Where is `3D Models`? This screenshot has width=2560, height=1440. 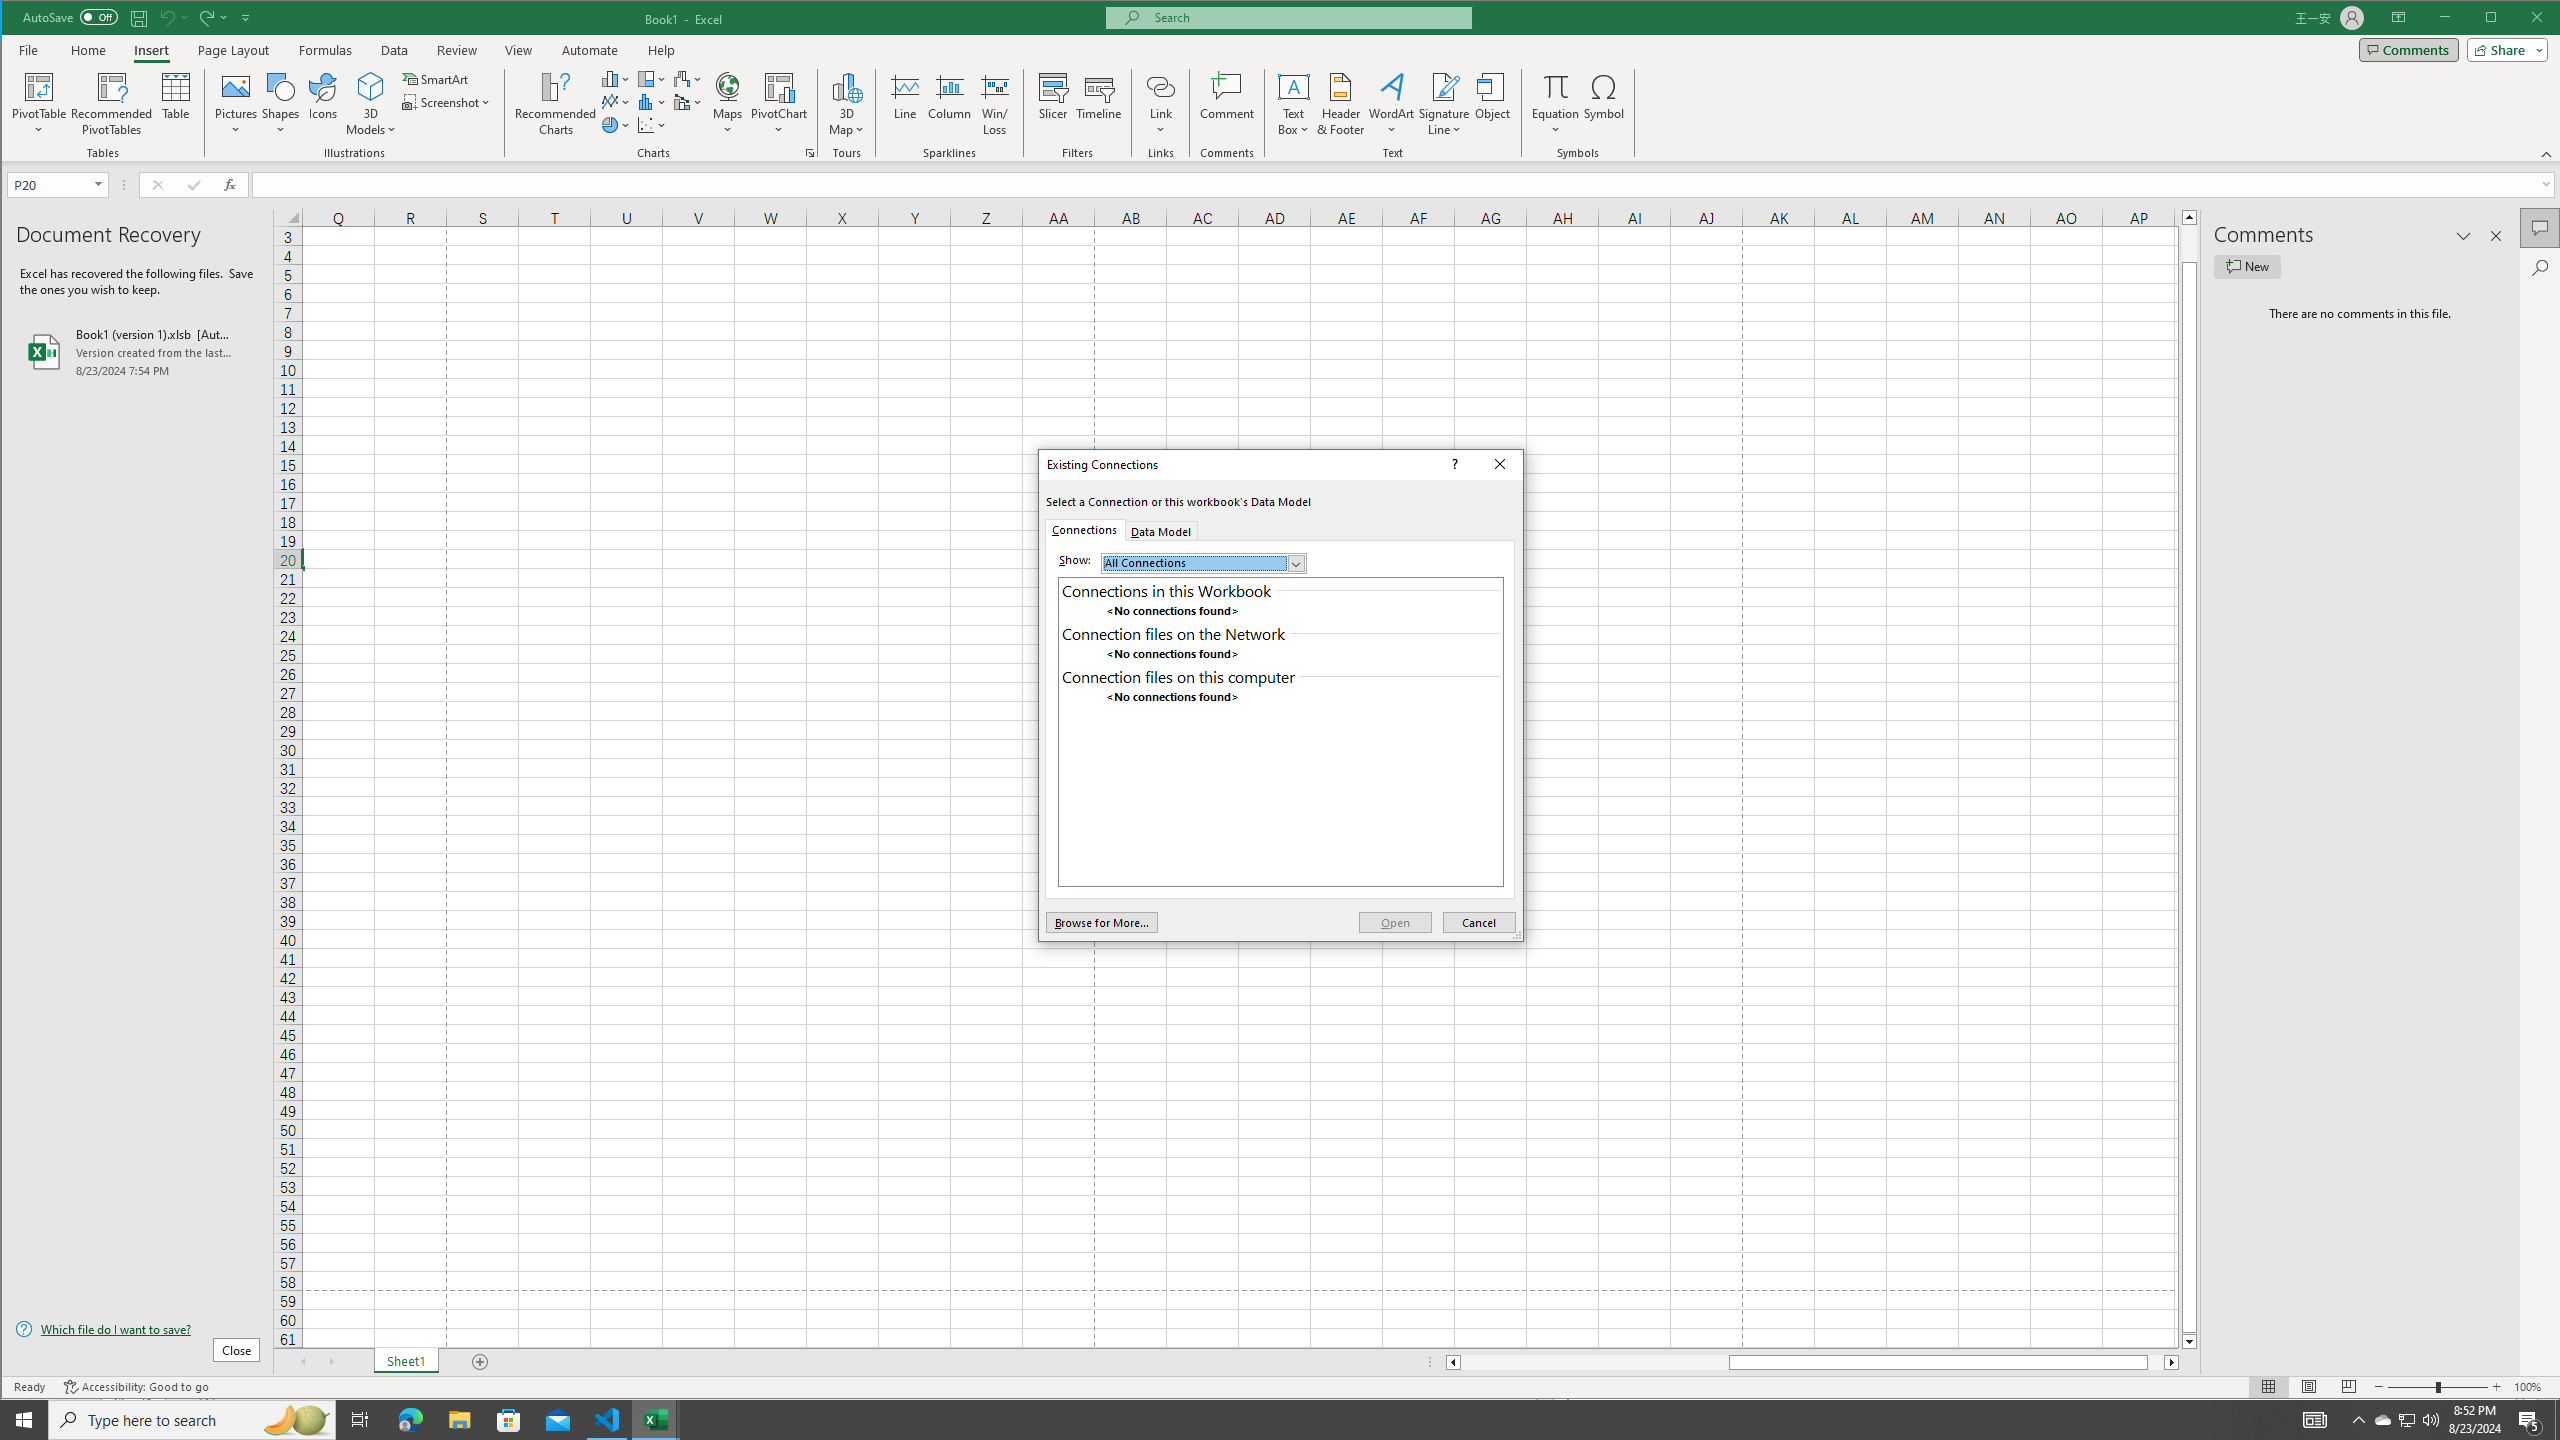
3D Models is located at coordinates (371, 86).